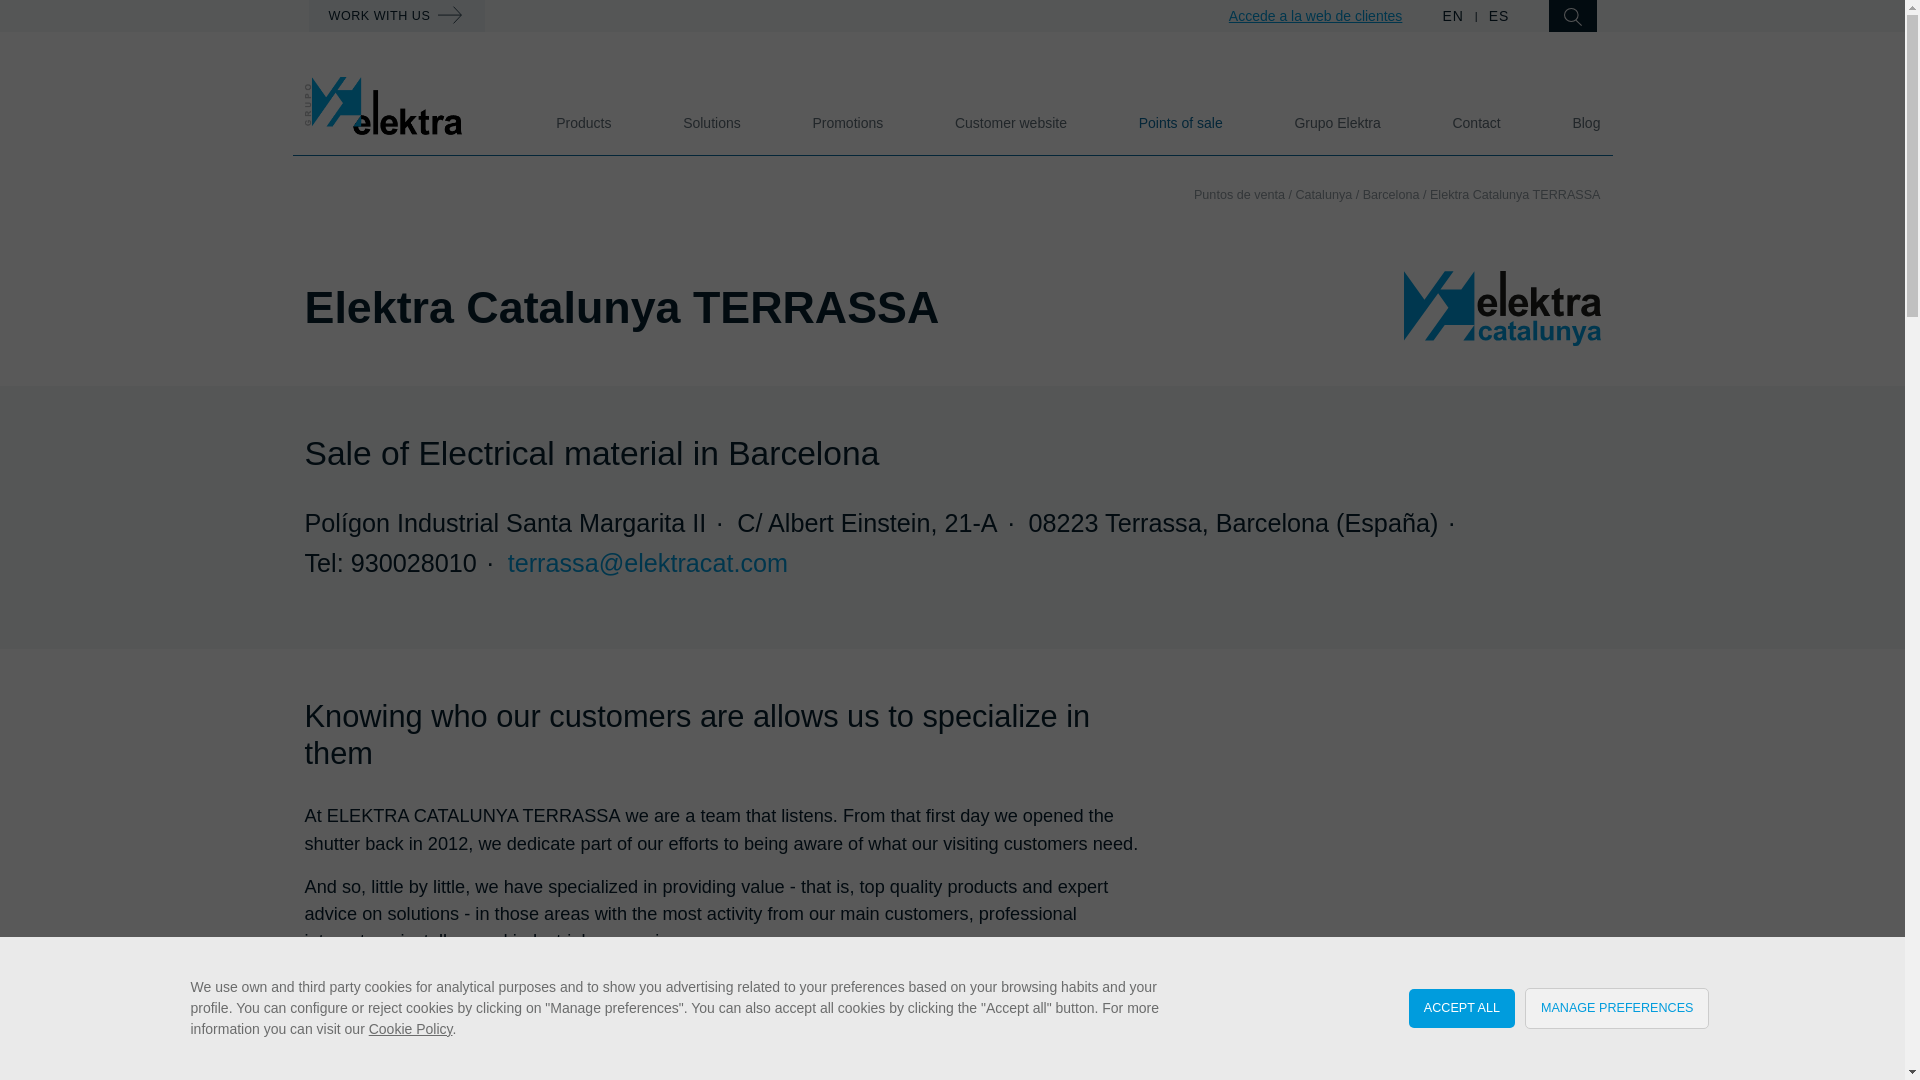 Image resolution: width=1920 pixels, height=1080 pixels. I want to click on Products, so click(583, 122).